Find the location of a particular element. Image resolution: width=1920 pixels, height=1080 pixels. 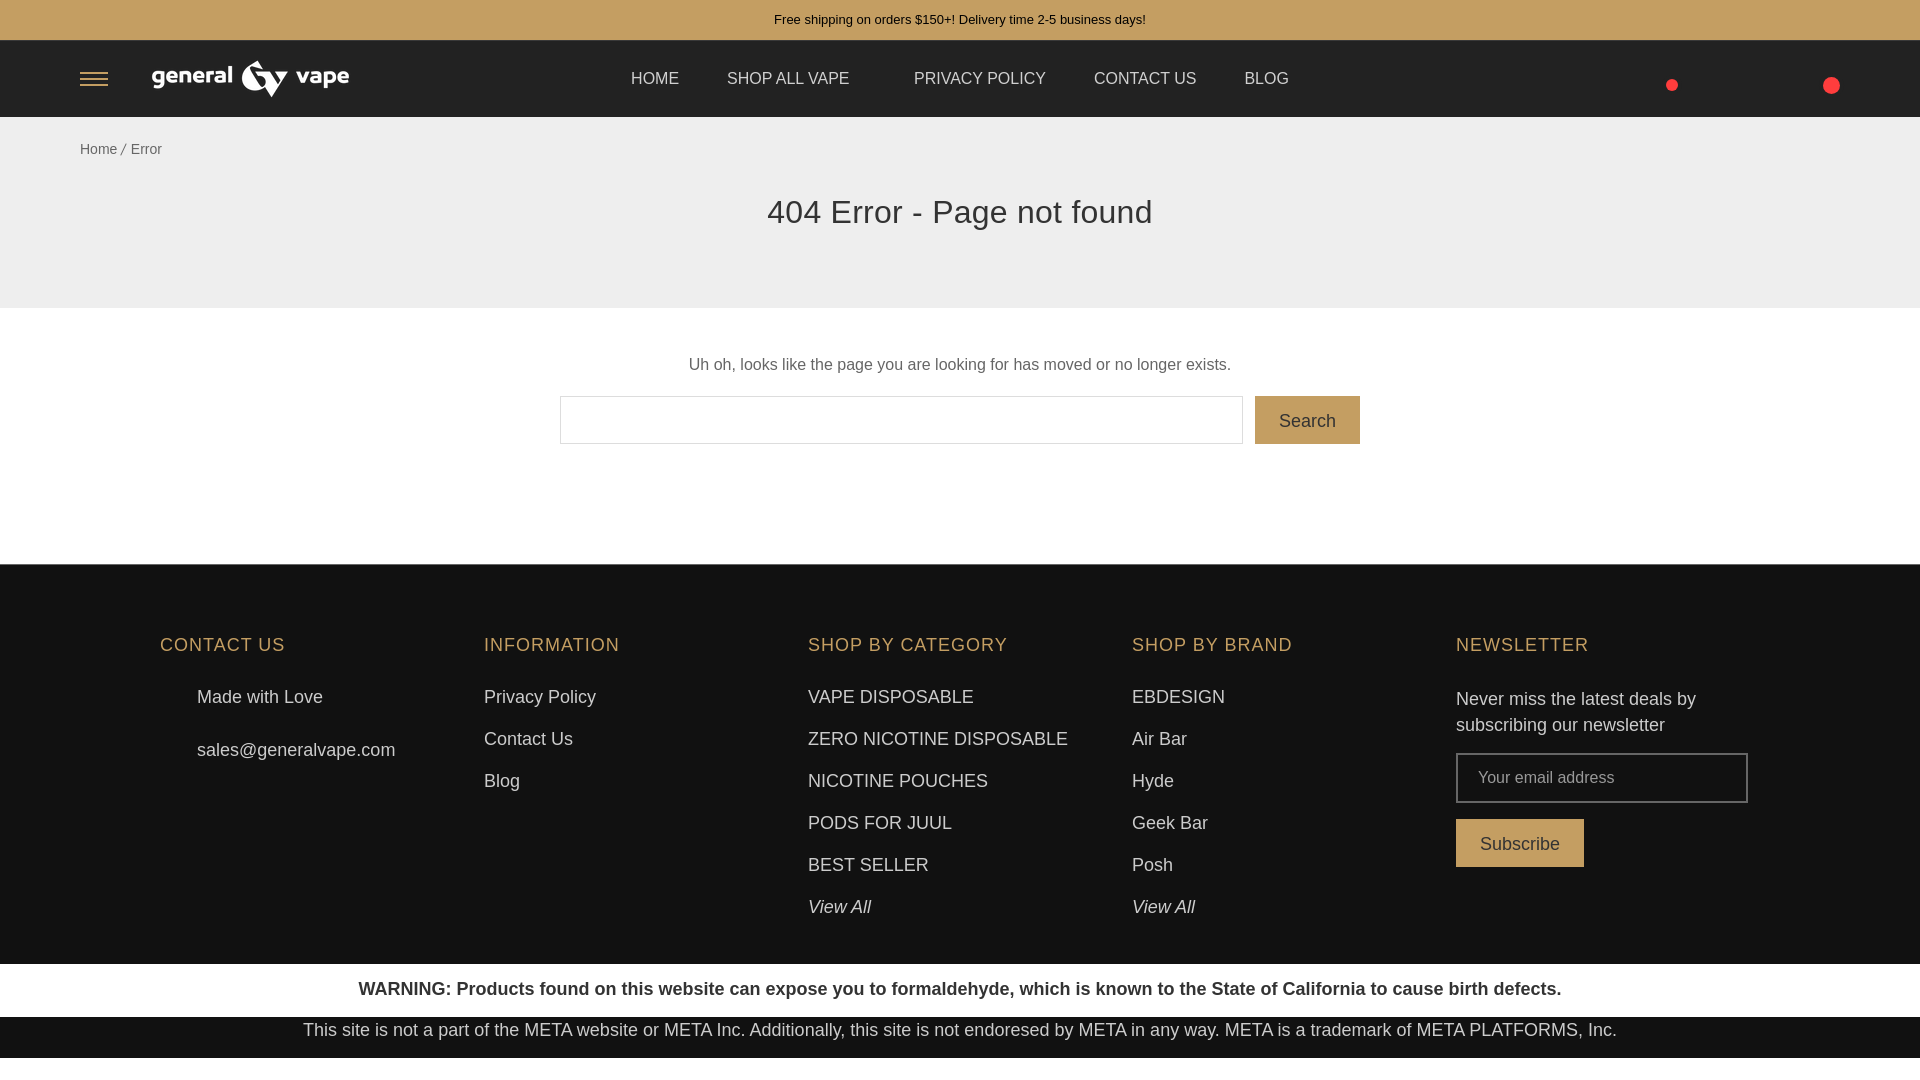

PRIVACY POLICY is located at coordinates (980, 78).